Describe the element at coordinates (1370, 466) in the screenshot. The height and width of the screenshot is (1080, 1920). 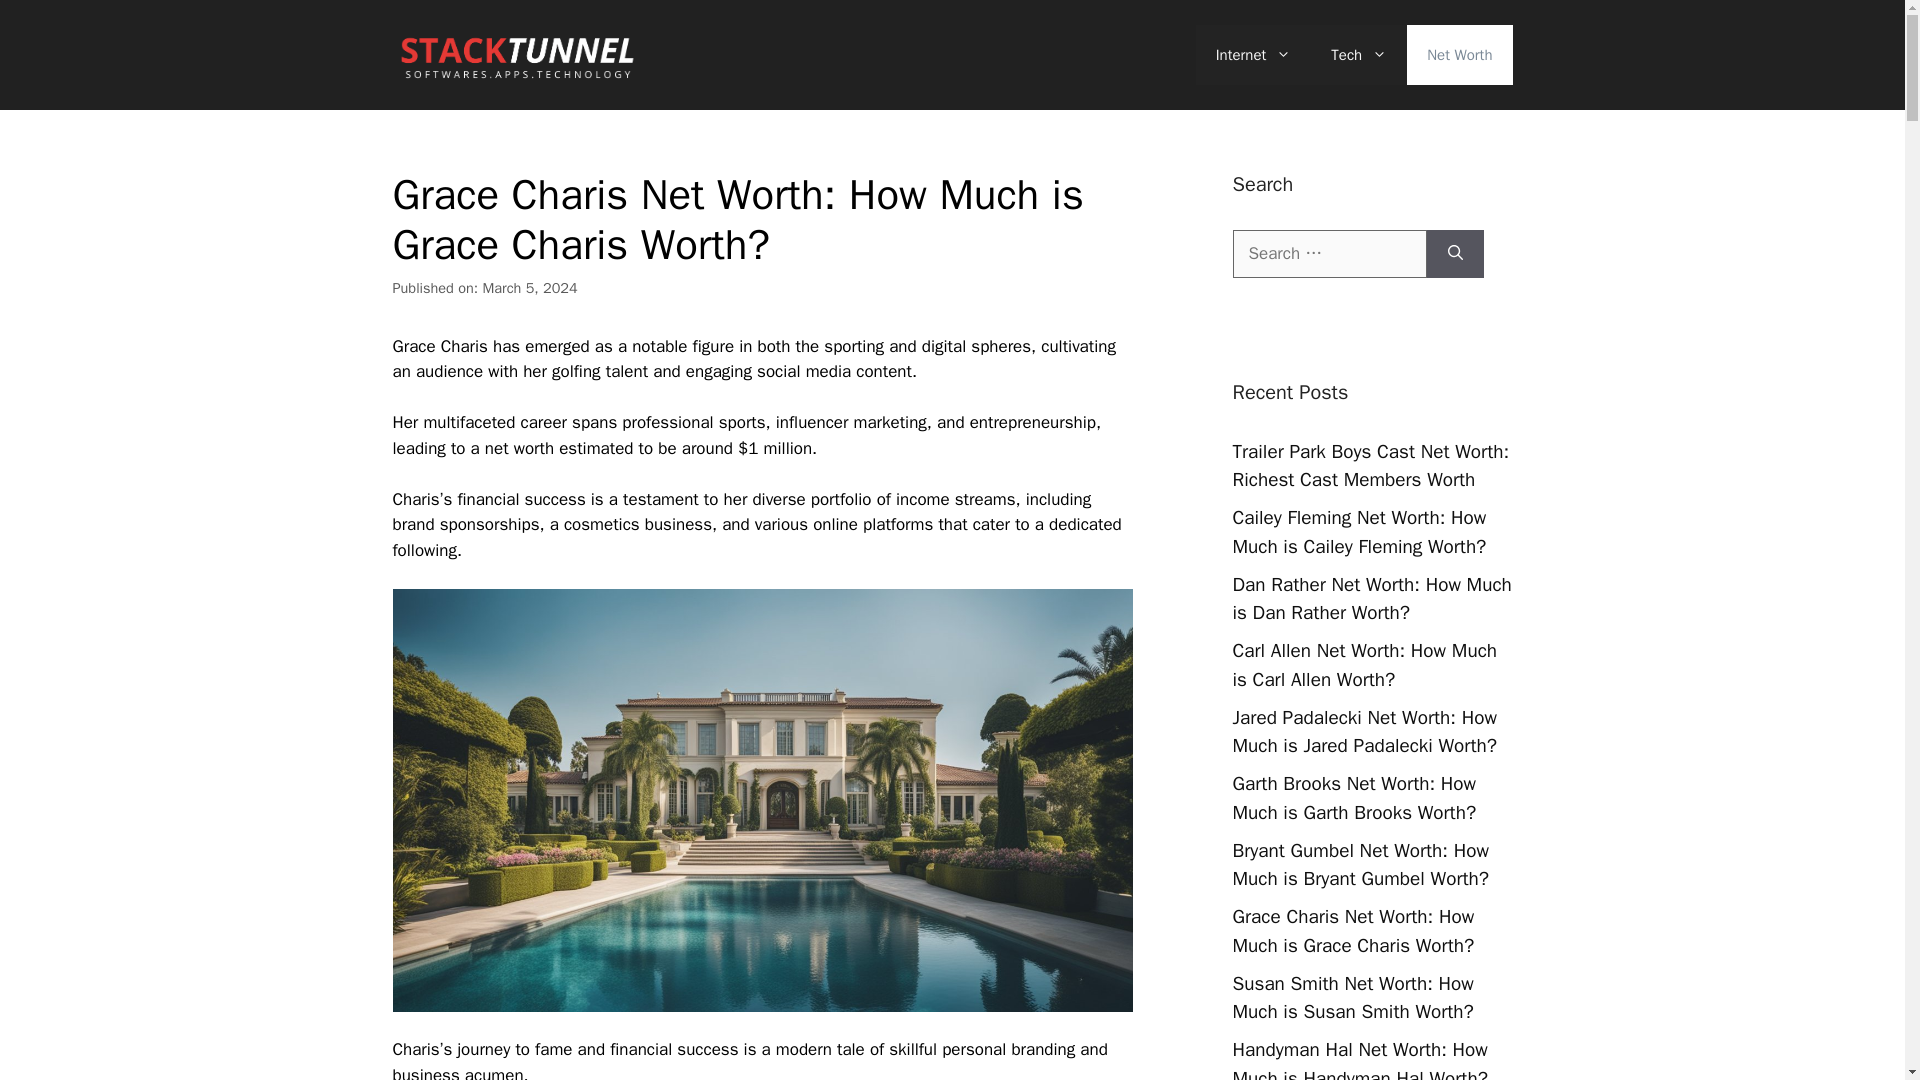
I see `Trailer Park Boys Cast Net Worth: Richest Cast Members Worth` at that location.